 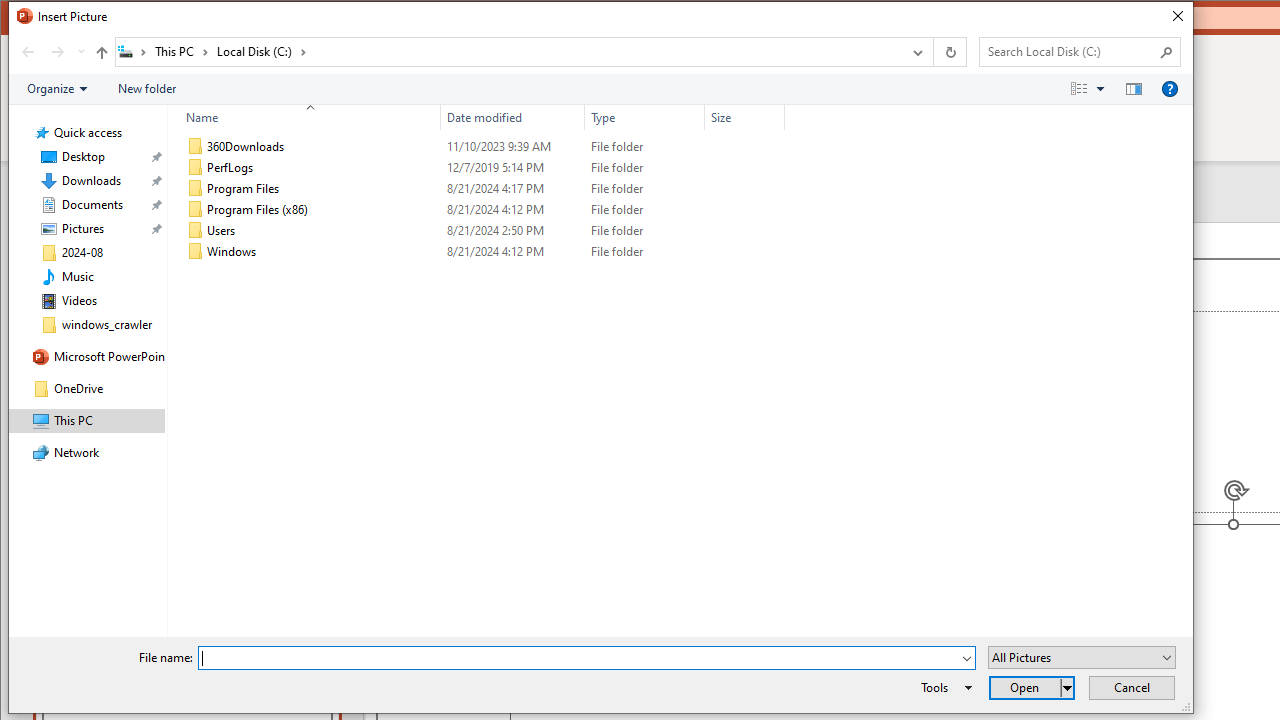 What do you see at coordinates (1170, 89) in the screenshot?
I see `&Help` at bounding box center [1170, 89].